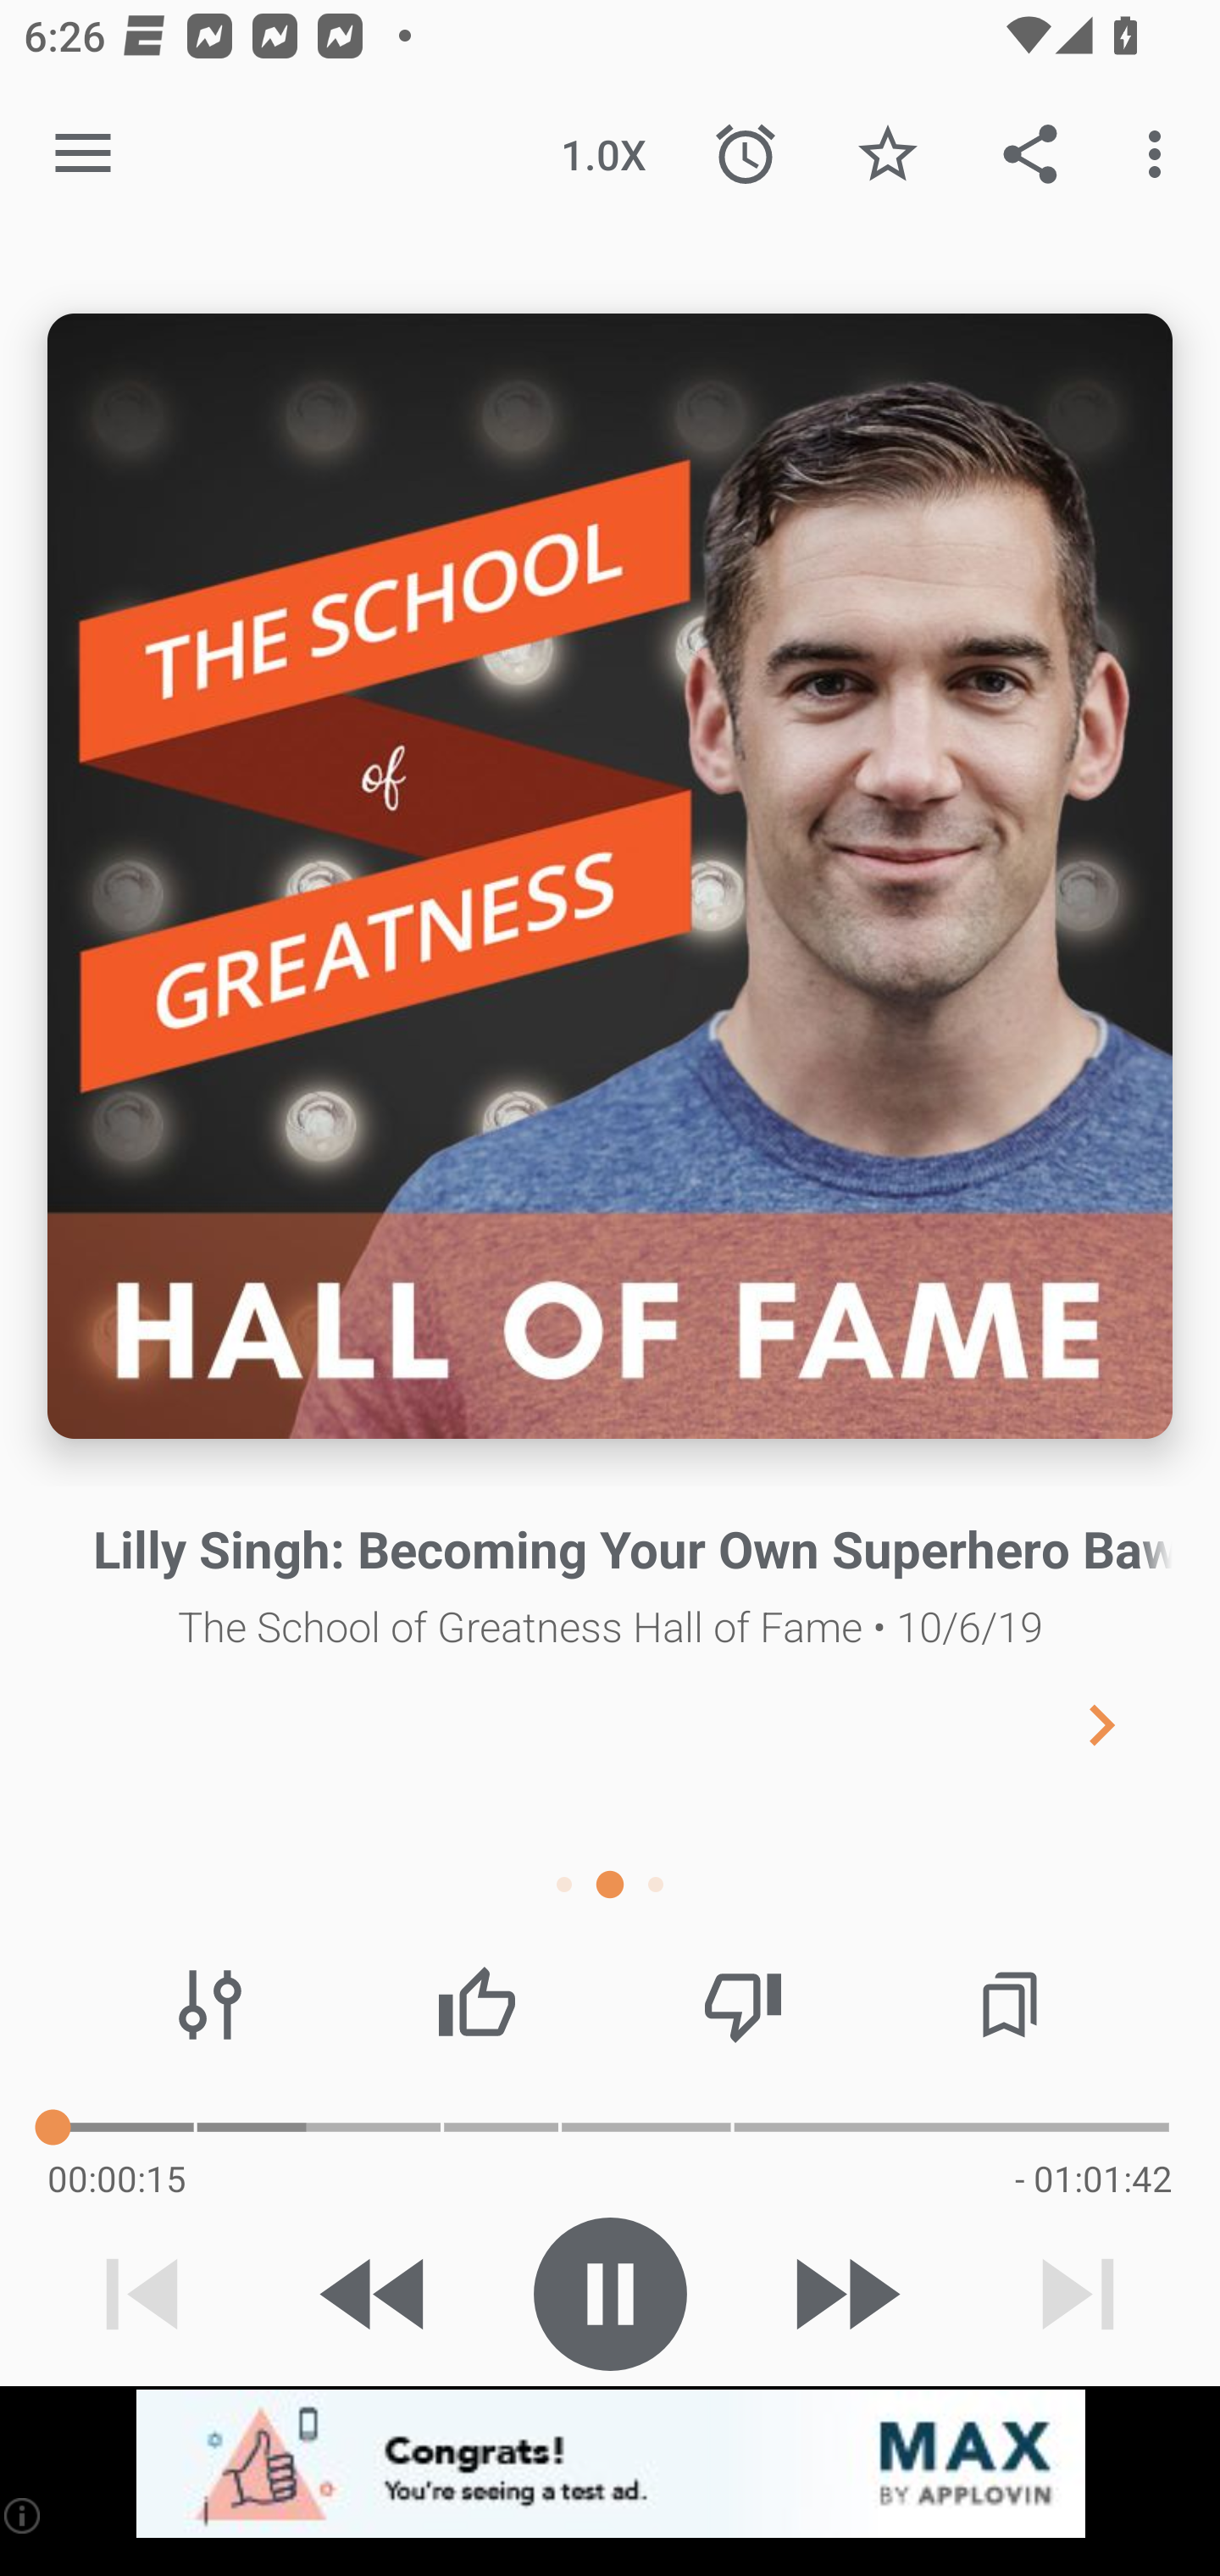 The width and height of the screenshot is (1220, 2576). Describe the element at coordinates (1093, 2178) in the screenshot. I see `- 01:01:42` at that location.